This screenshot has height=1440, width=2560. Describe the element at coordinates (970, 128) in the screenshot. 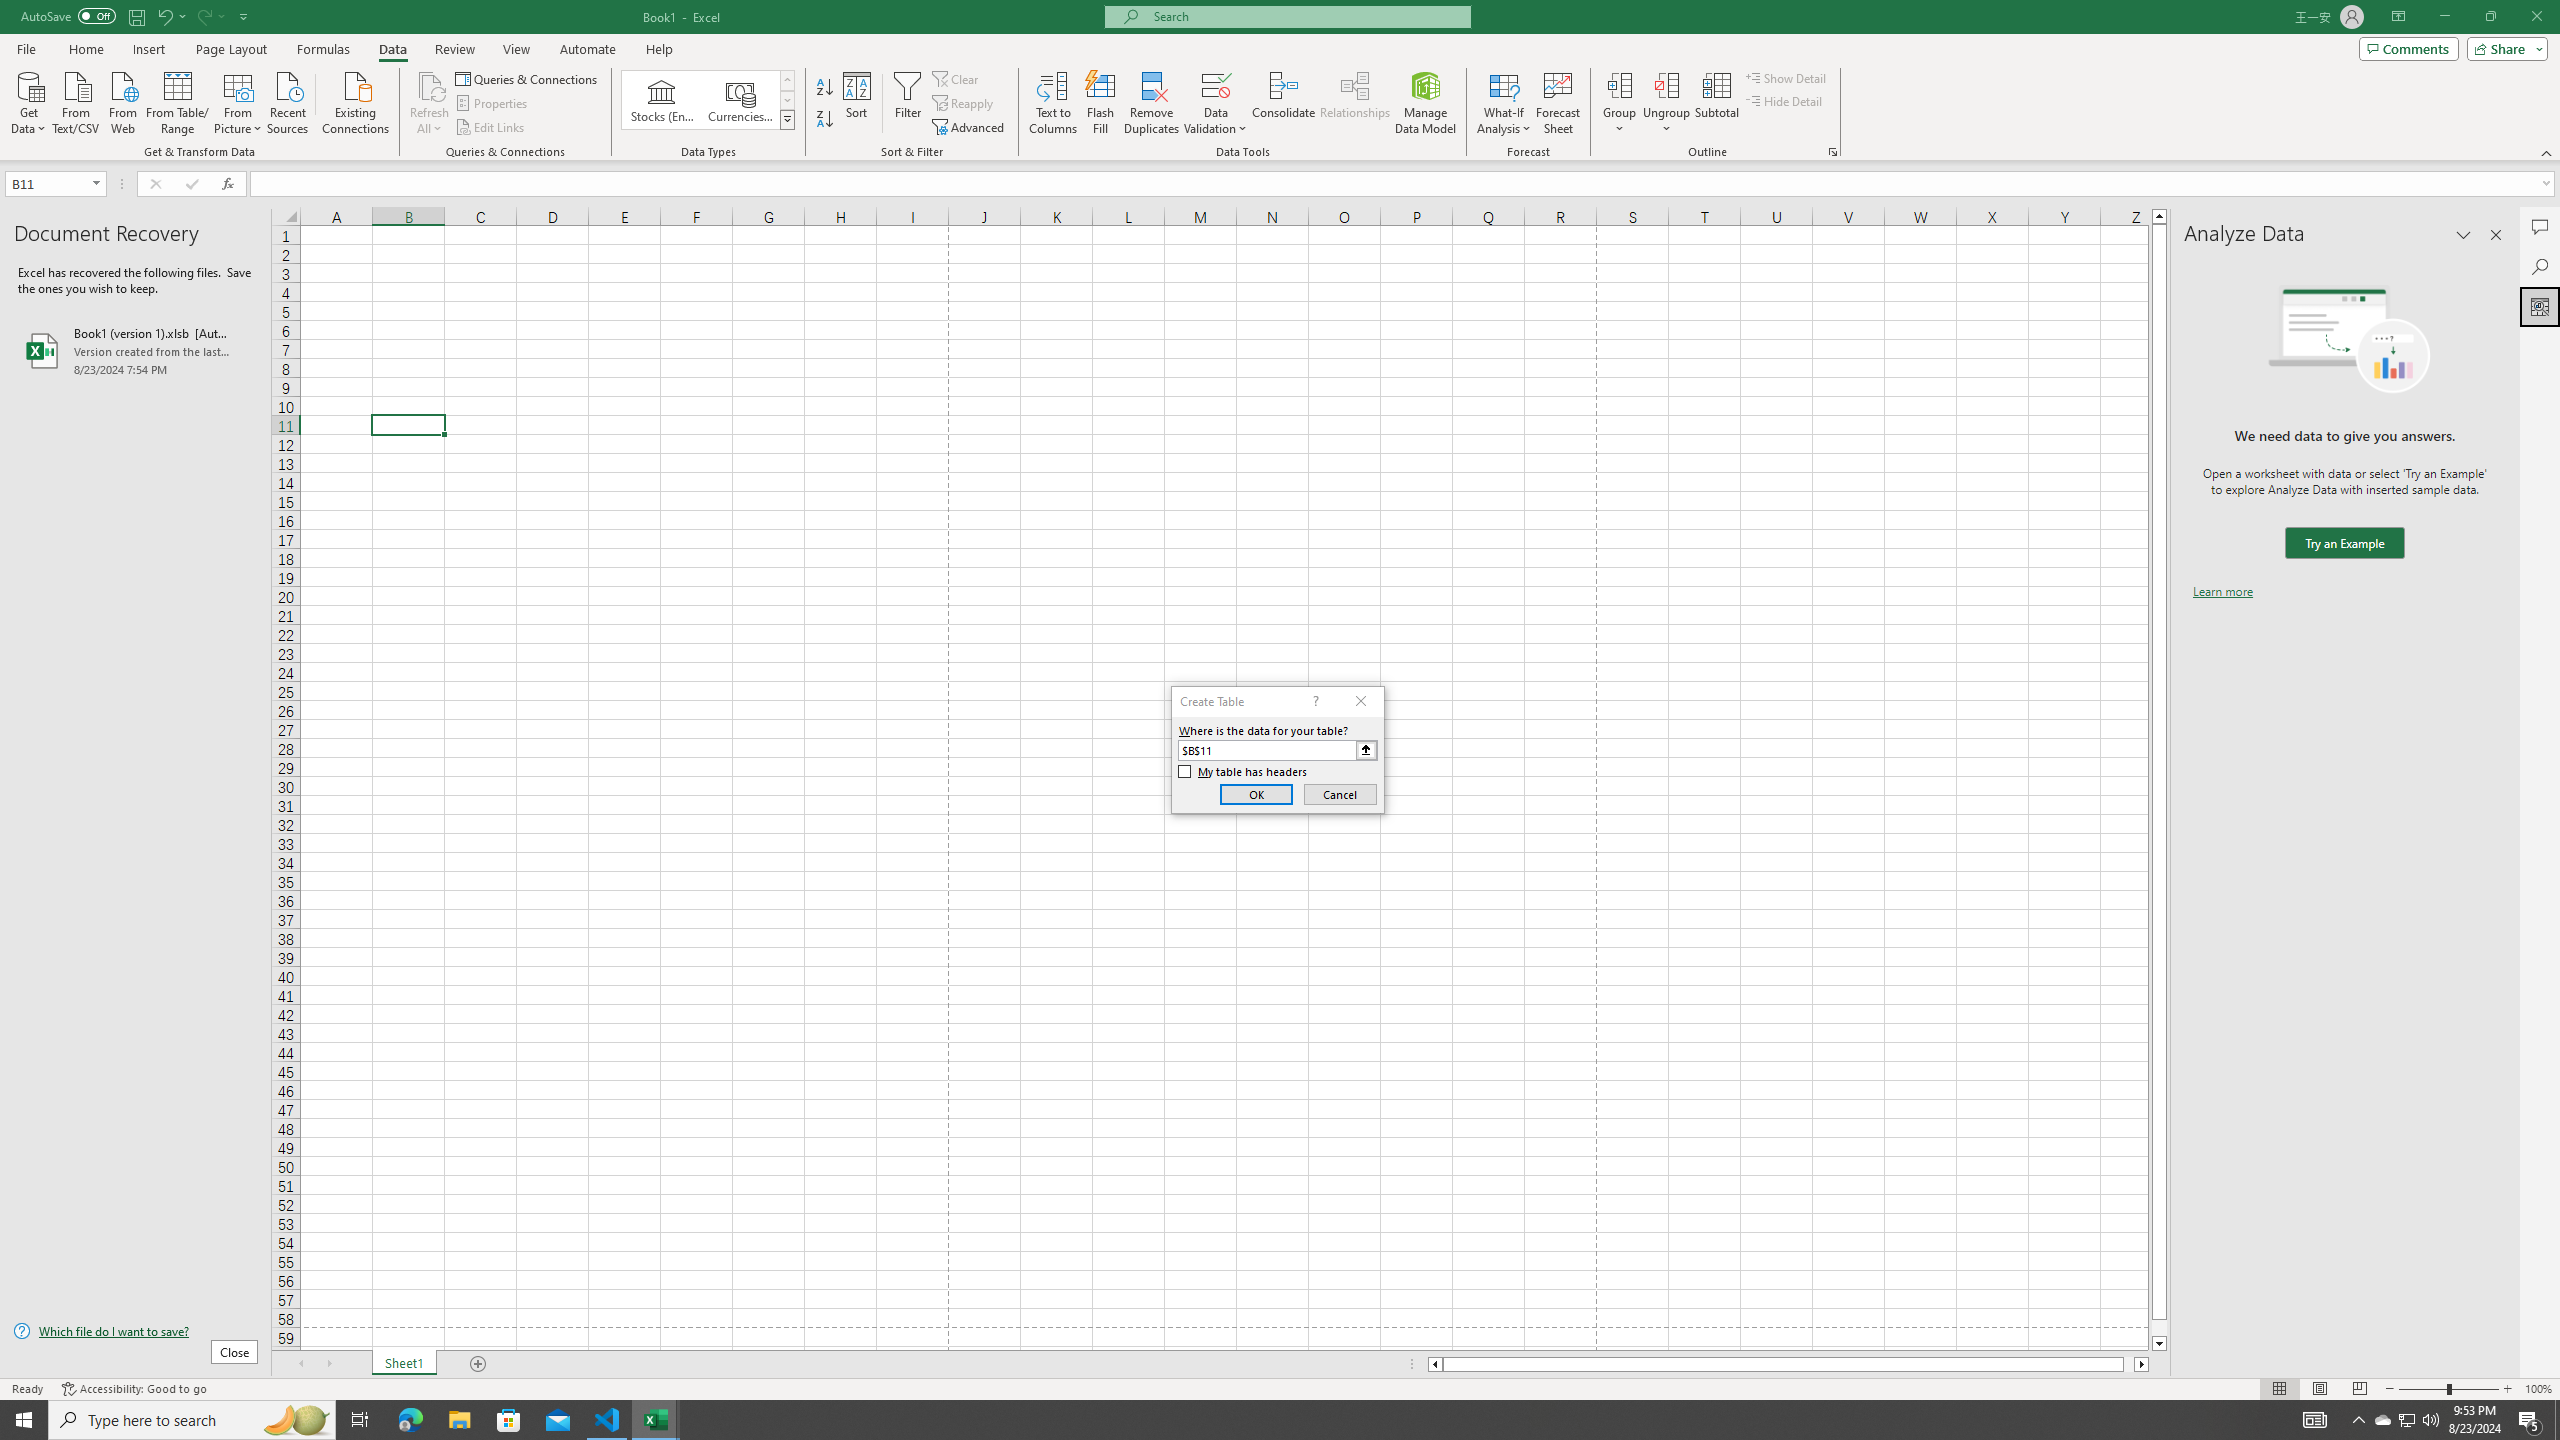

I see `Advanced...` at that location.